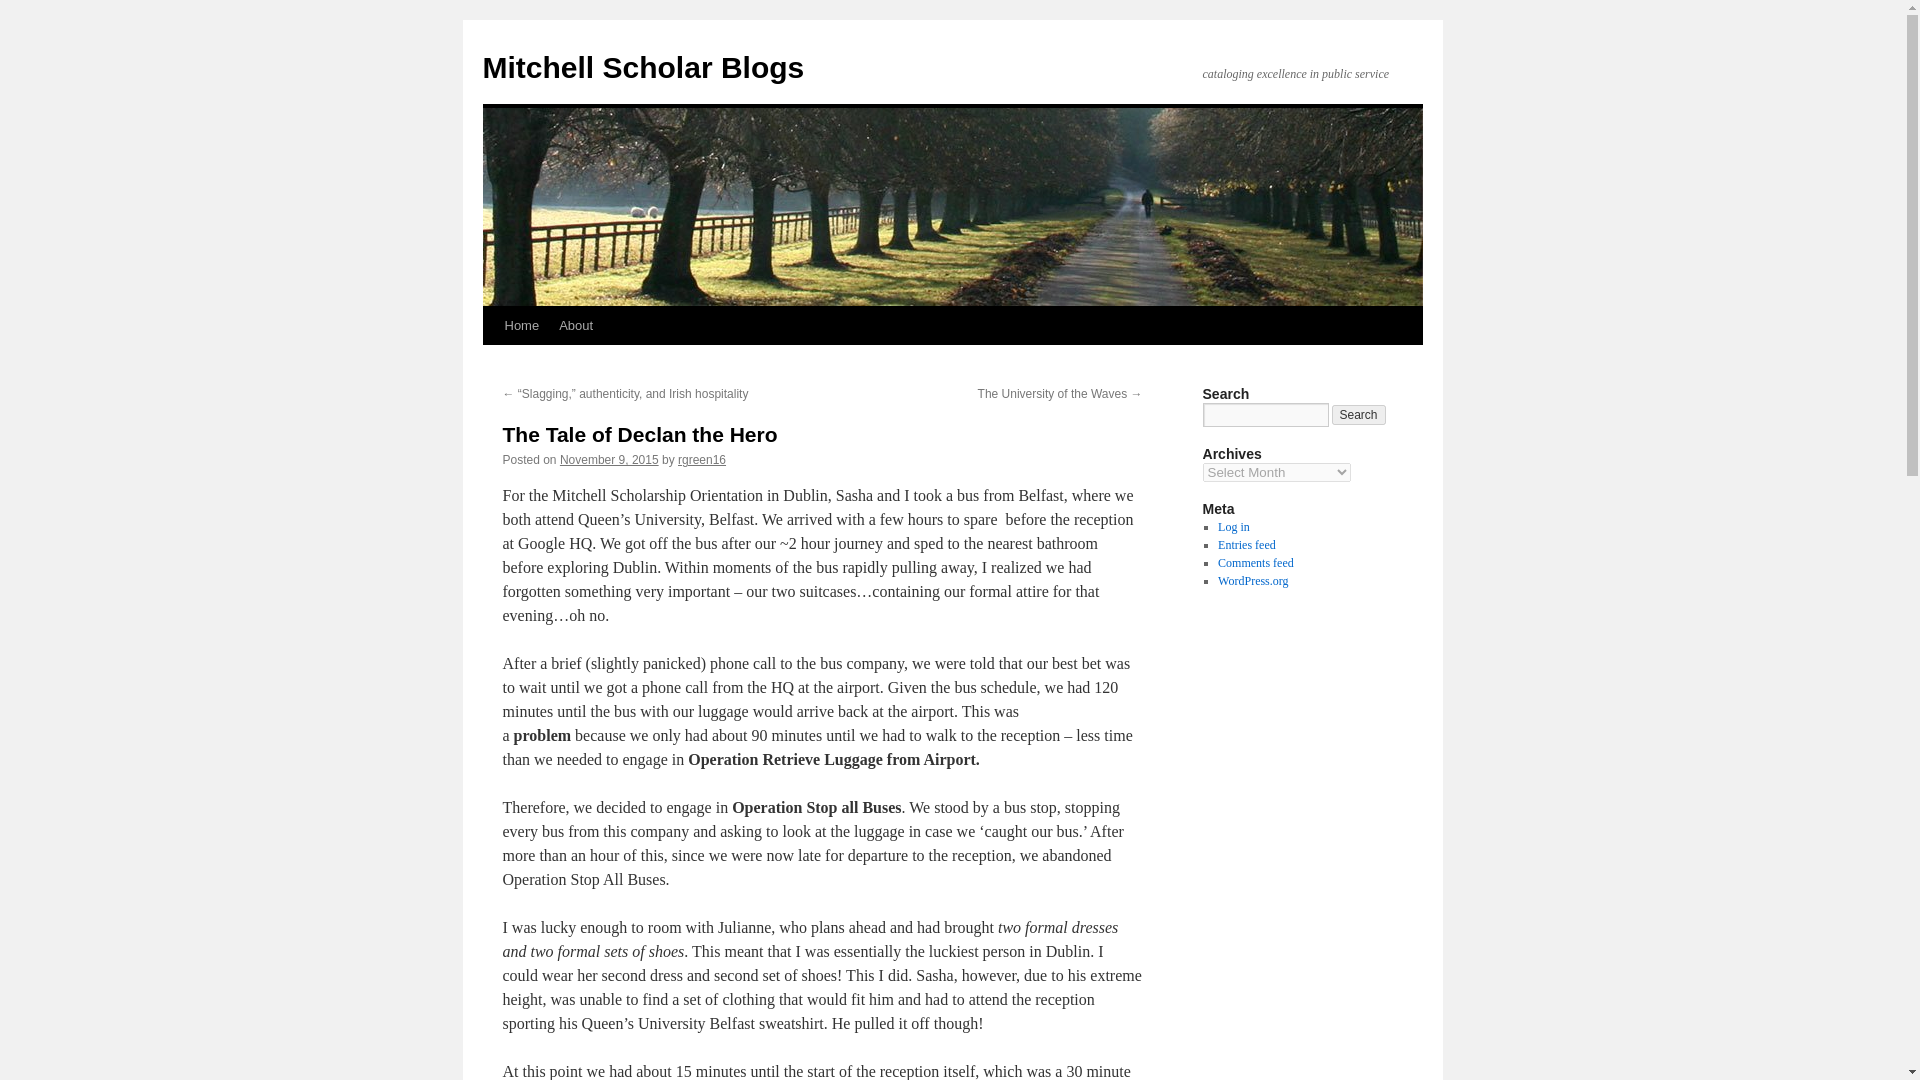 The width and height of the screenshot is (1920, 1080). I want to click on Mitchell Scholar Blogs, so click(642, 67).